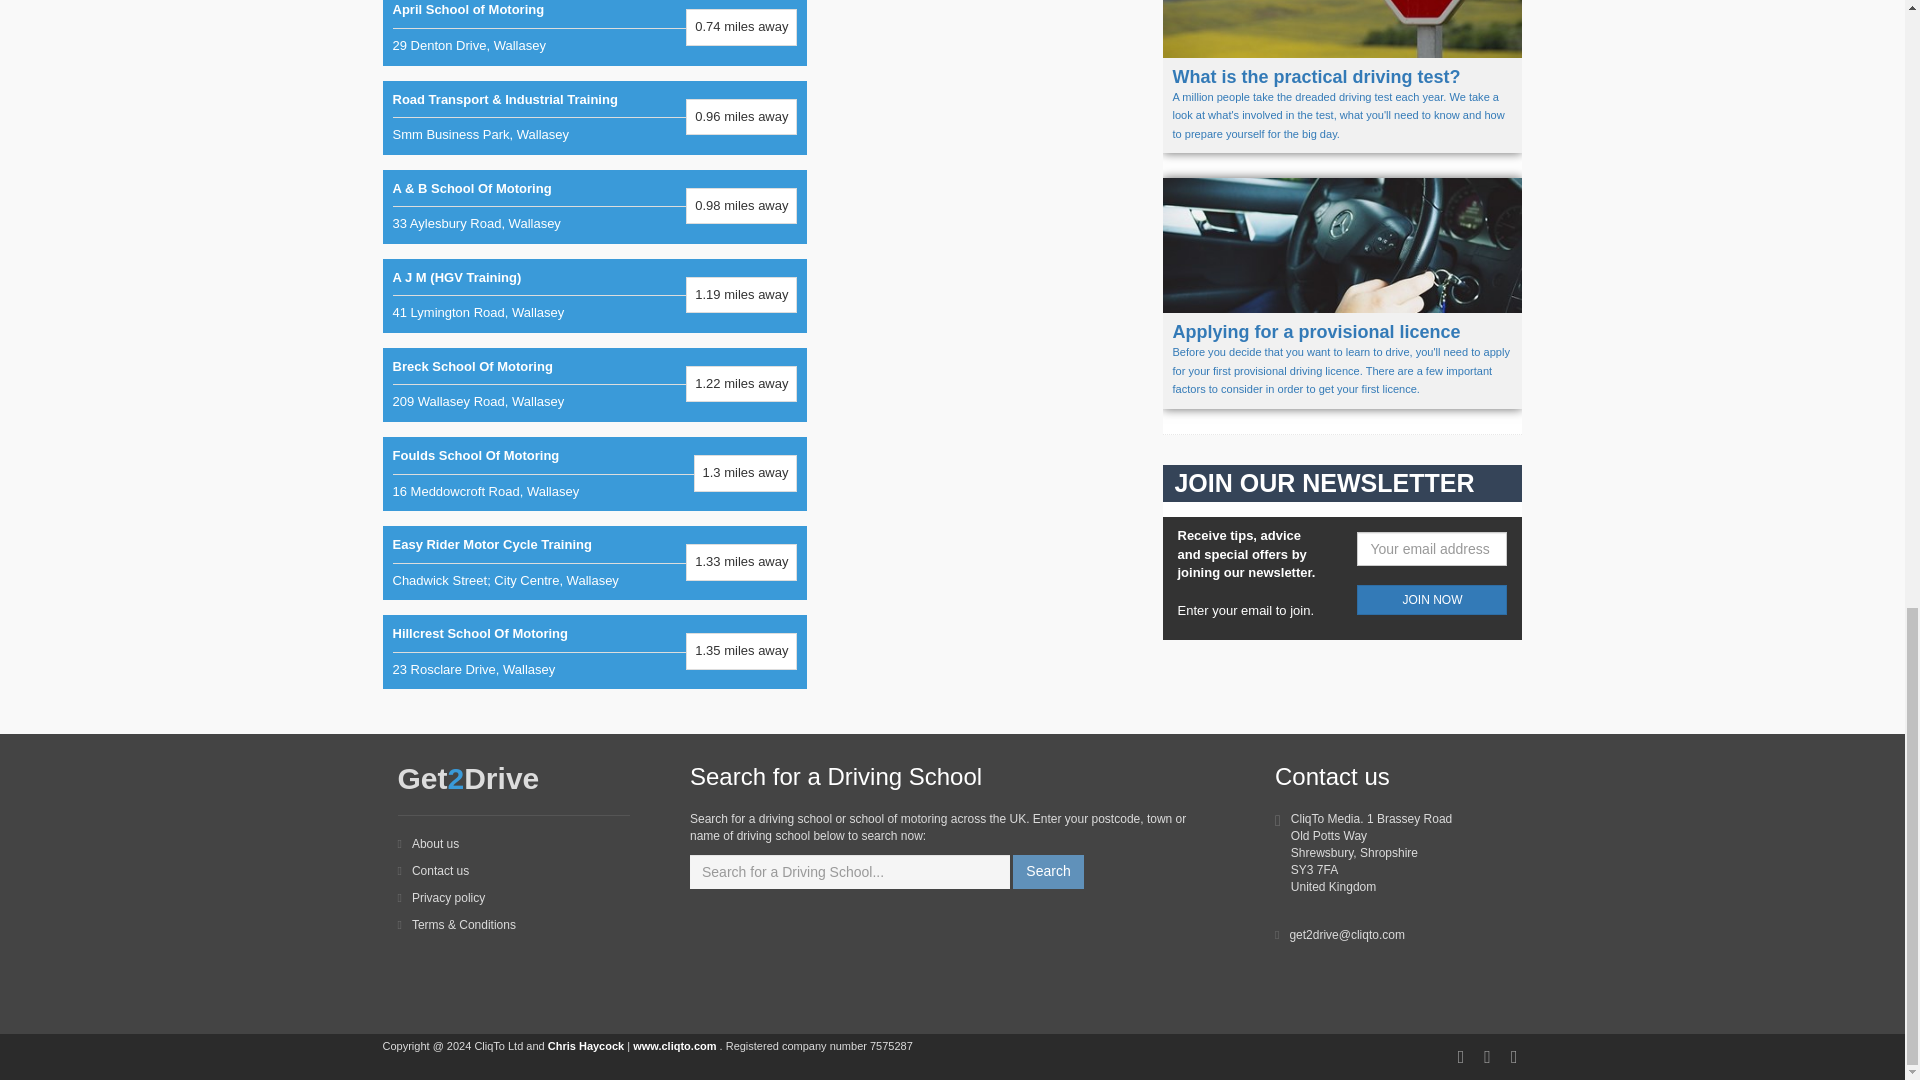 The height and width of the screenshot is (1080, 1920). Describe the element at coordinates (594, 32) in the screenshot. I see `Search` at that location.